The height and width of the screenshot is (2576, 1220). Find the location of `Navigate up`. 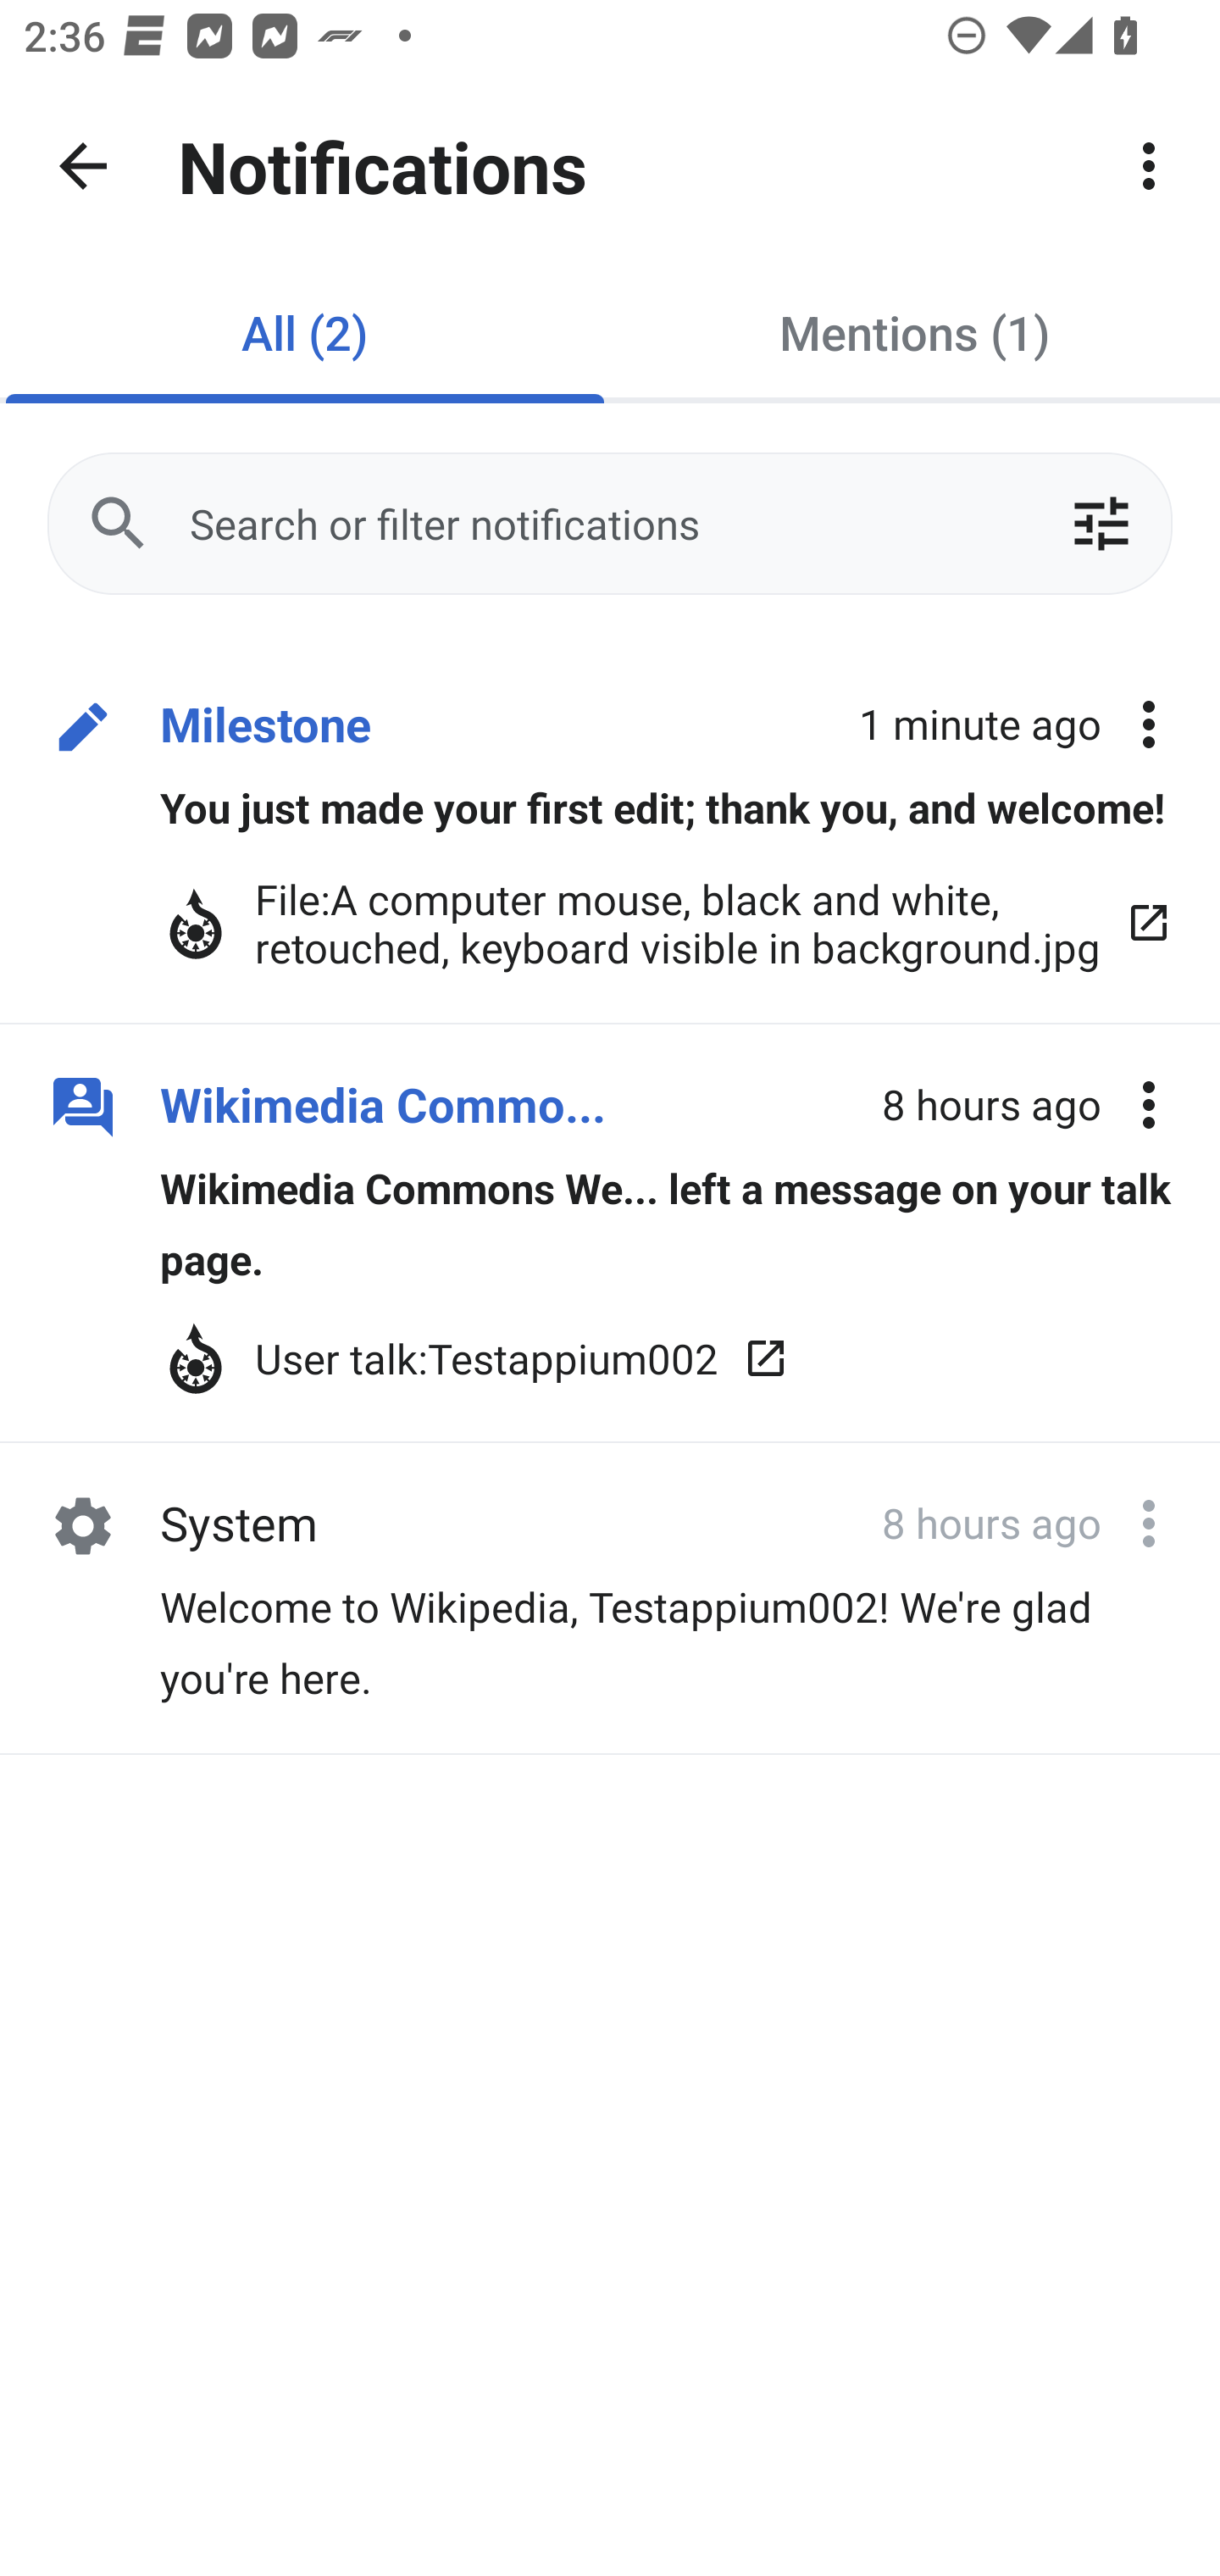

Navigate up is located at coordinates (83, 166).